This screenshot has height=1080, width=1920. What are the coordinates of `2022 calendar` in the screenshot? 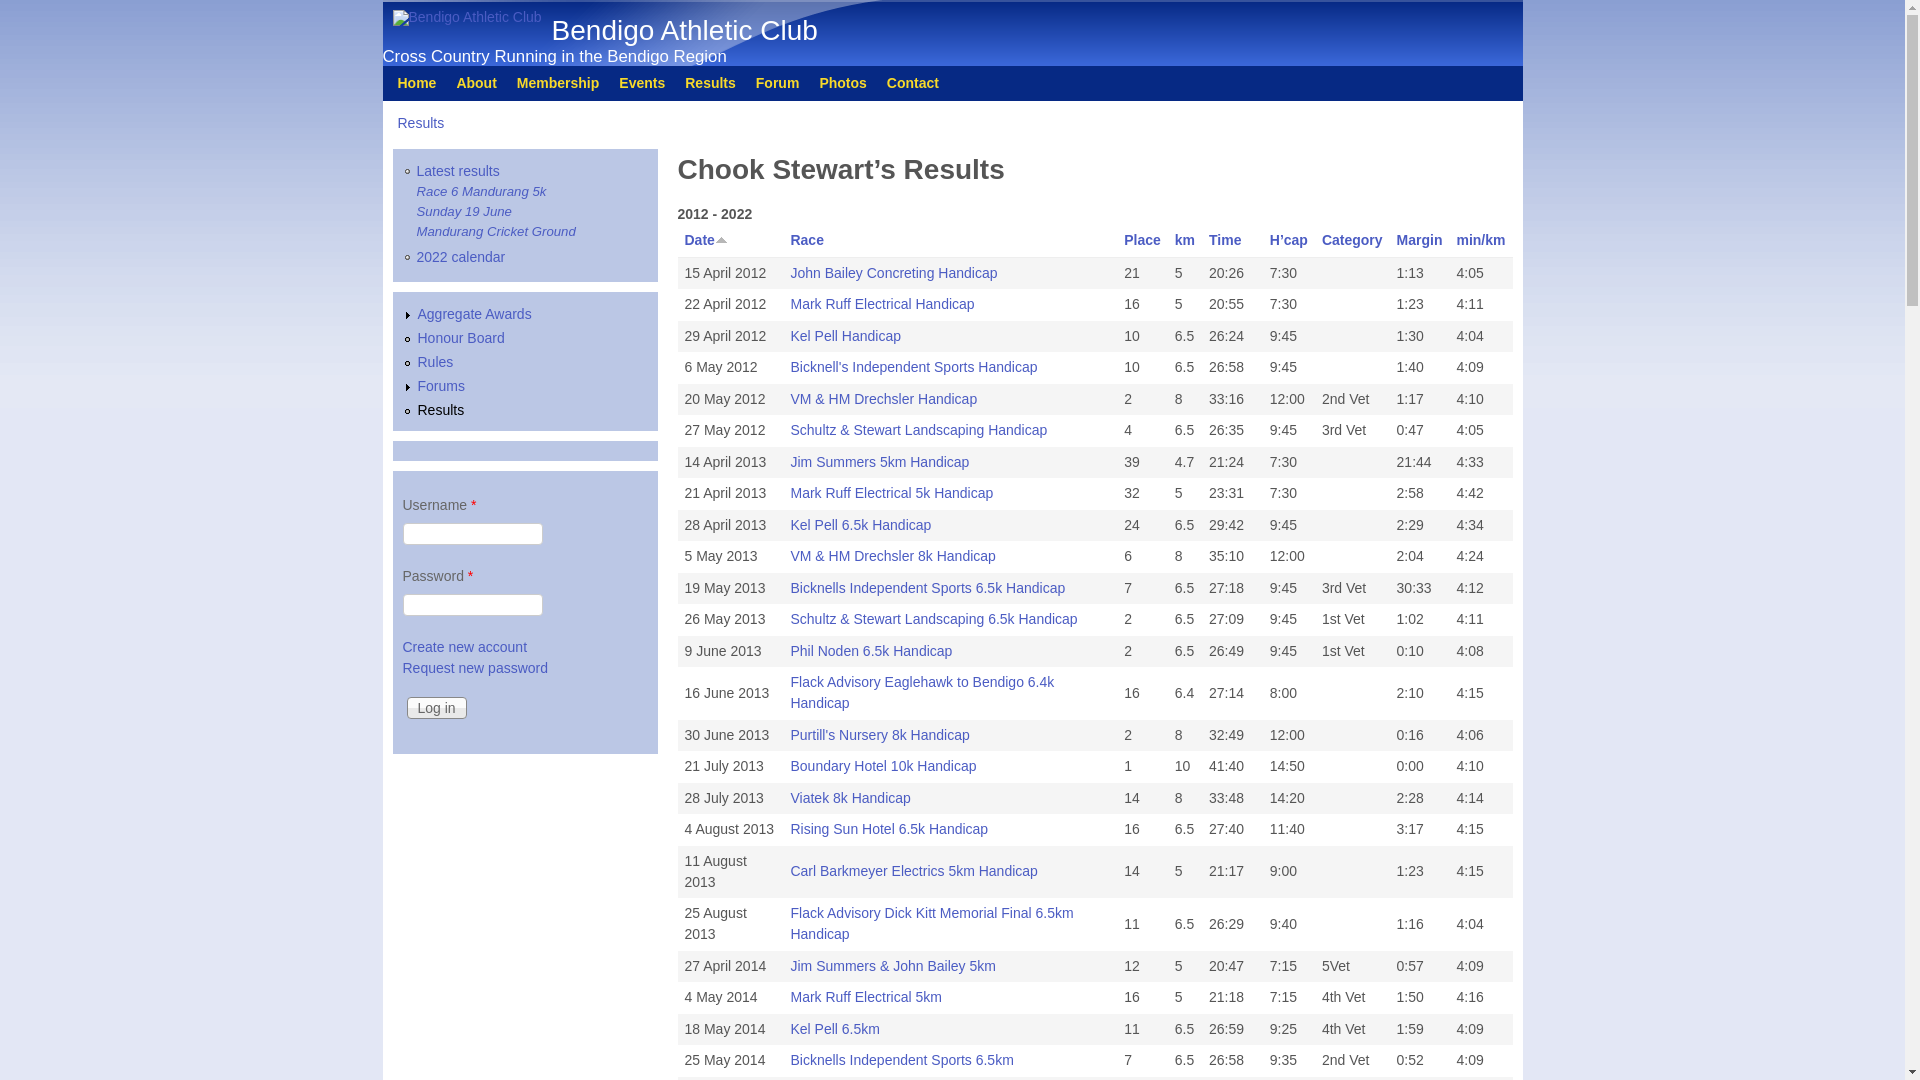 It's located at (460, 258).